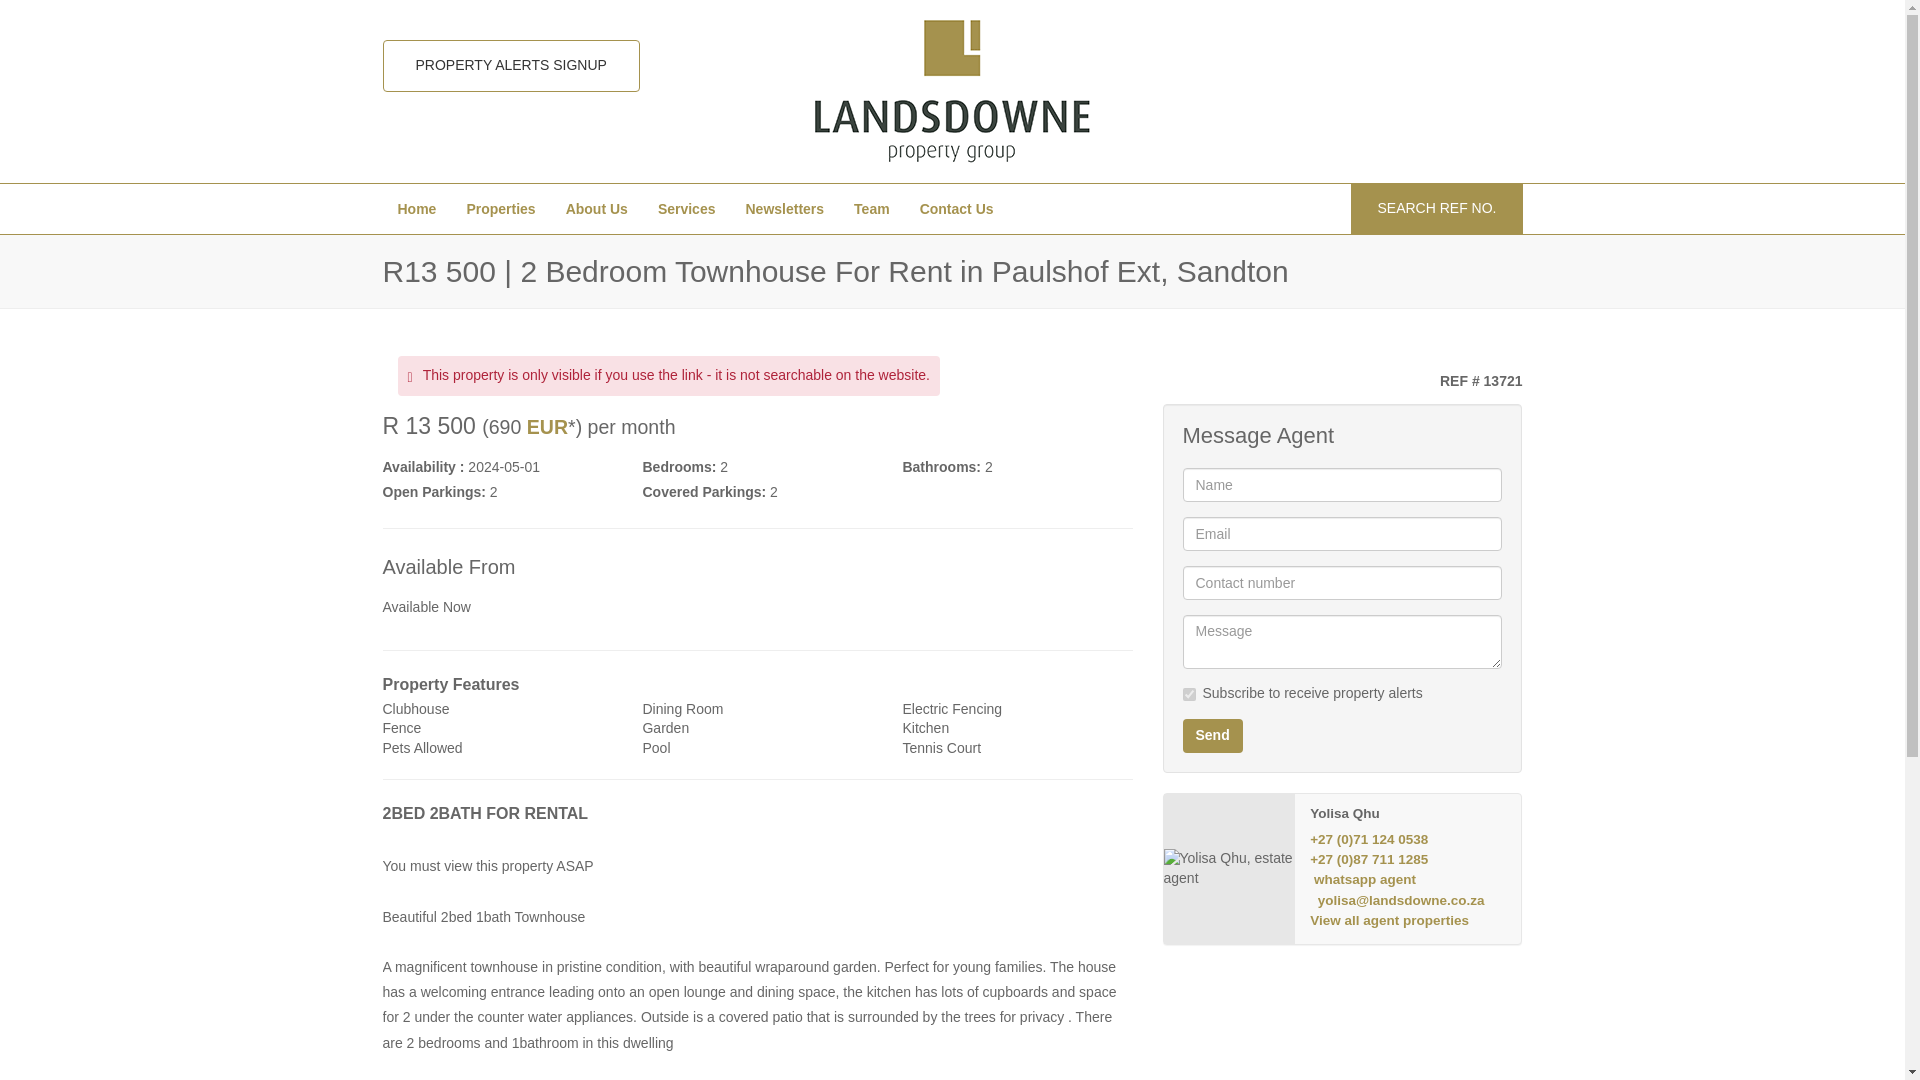 Image resolution: width=1920 pixels, height=1080 pixels. Describe the element at coordinates (597, 208) in the screenshot. I see `About Us` at that location.